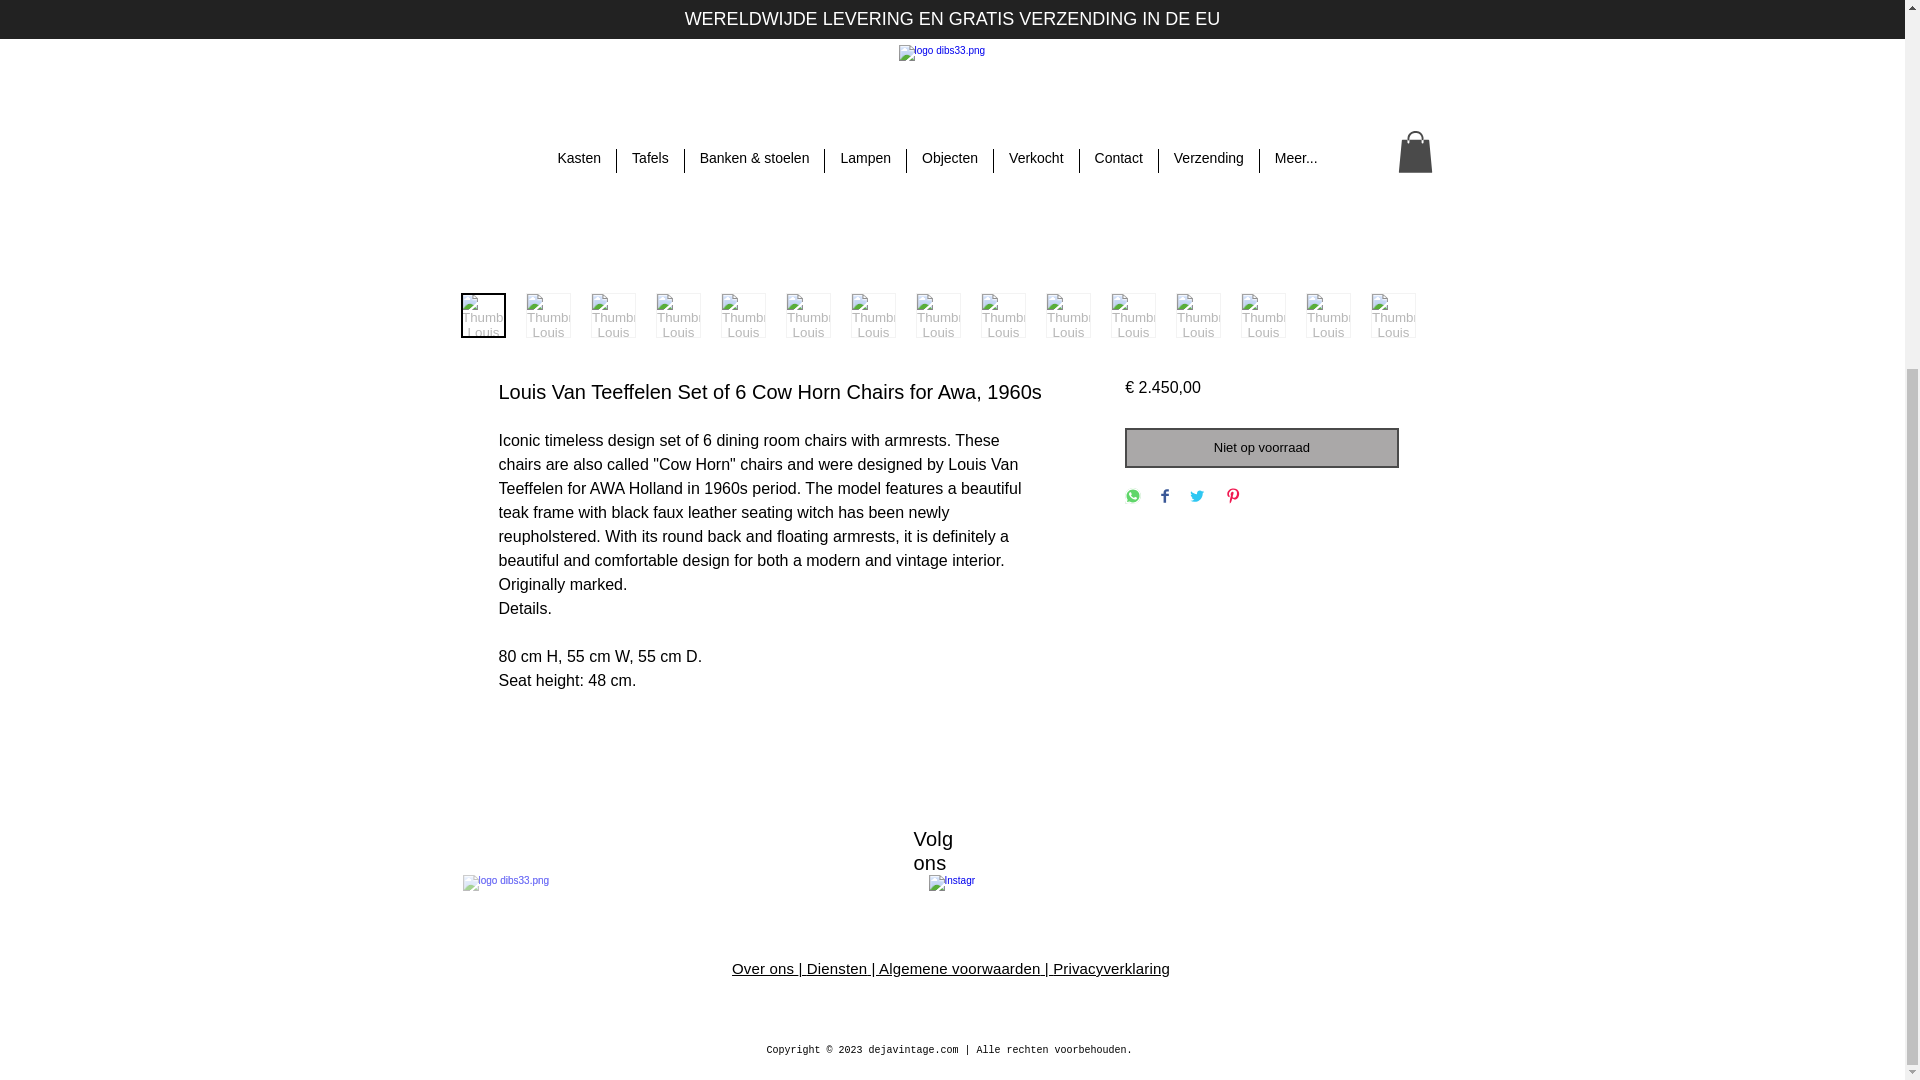  Describe the element at coordinates (1261, 447) in the screenshot. I see `Niet op voorraad` at that location.